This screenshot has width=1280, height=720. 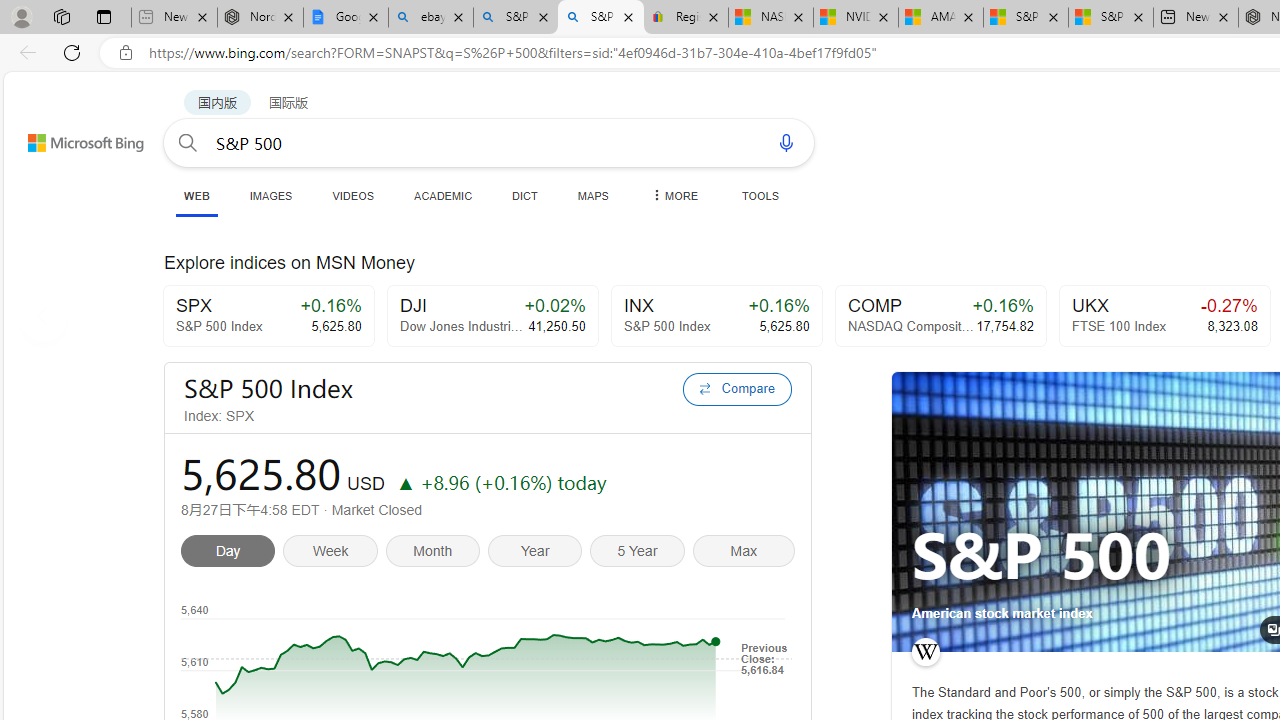 I want to click on New tab - Sleeping, so click(x=174, y=18).